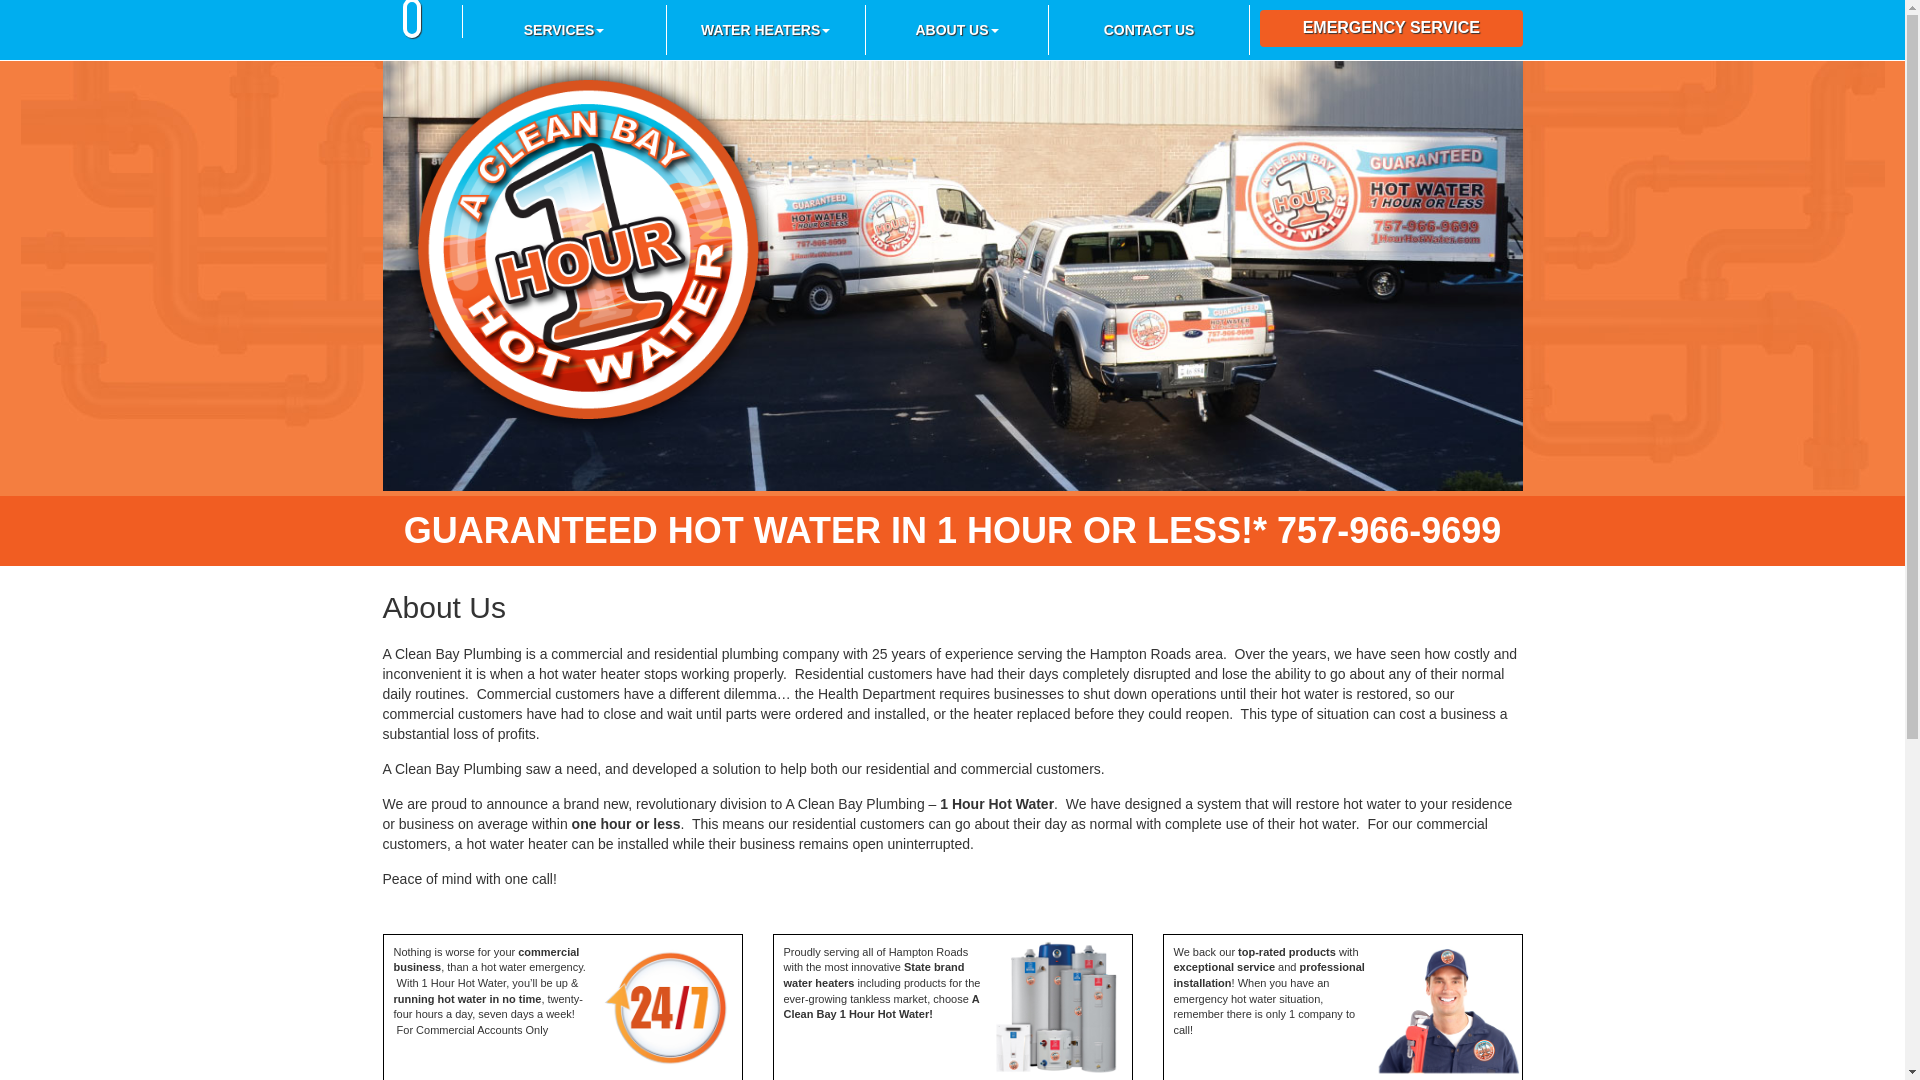 The height and width of the screenshot is (1080, 1920). What do you see at coordinates (958, 30) in the screenshot?
I see `ABOUT US` at bounding box center [958, 30].